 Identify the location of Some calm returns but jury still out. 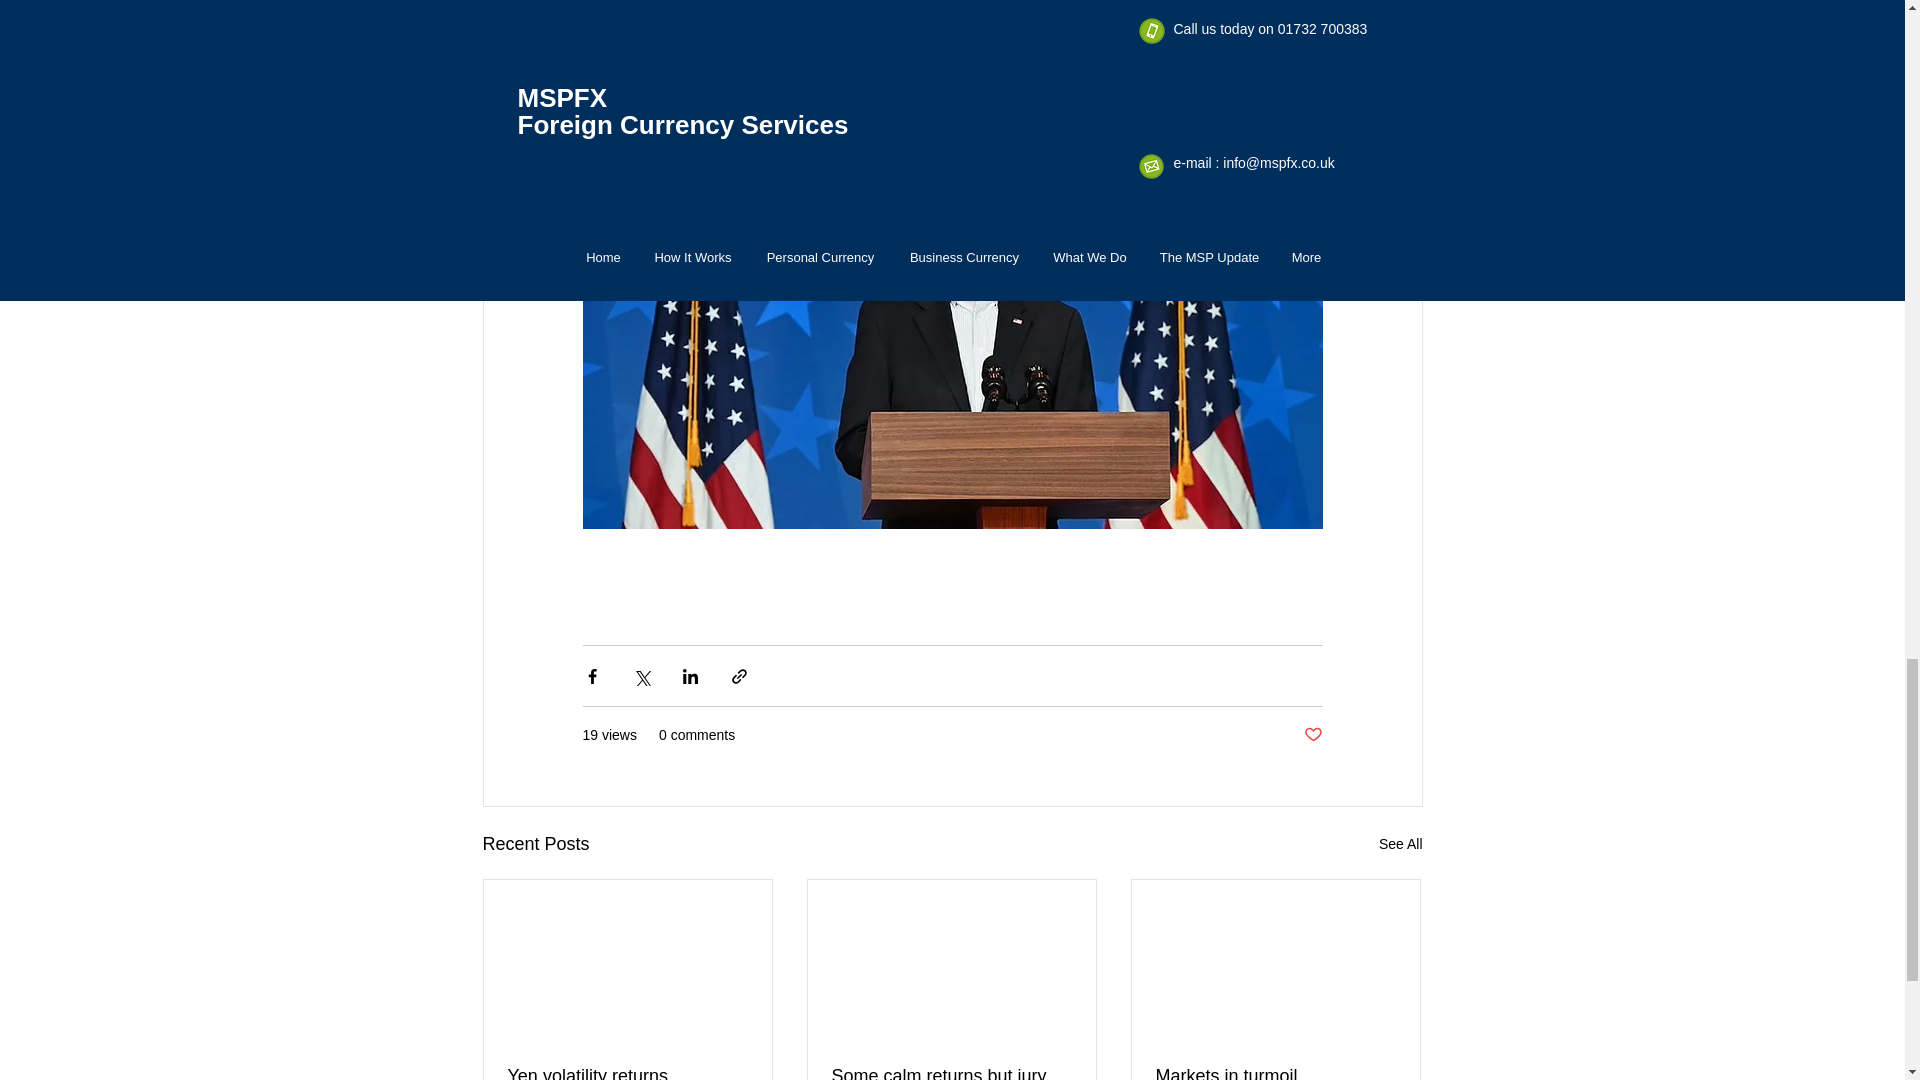
(951, 1072).